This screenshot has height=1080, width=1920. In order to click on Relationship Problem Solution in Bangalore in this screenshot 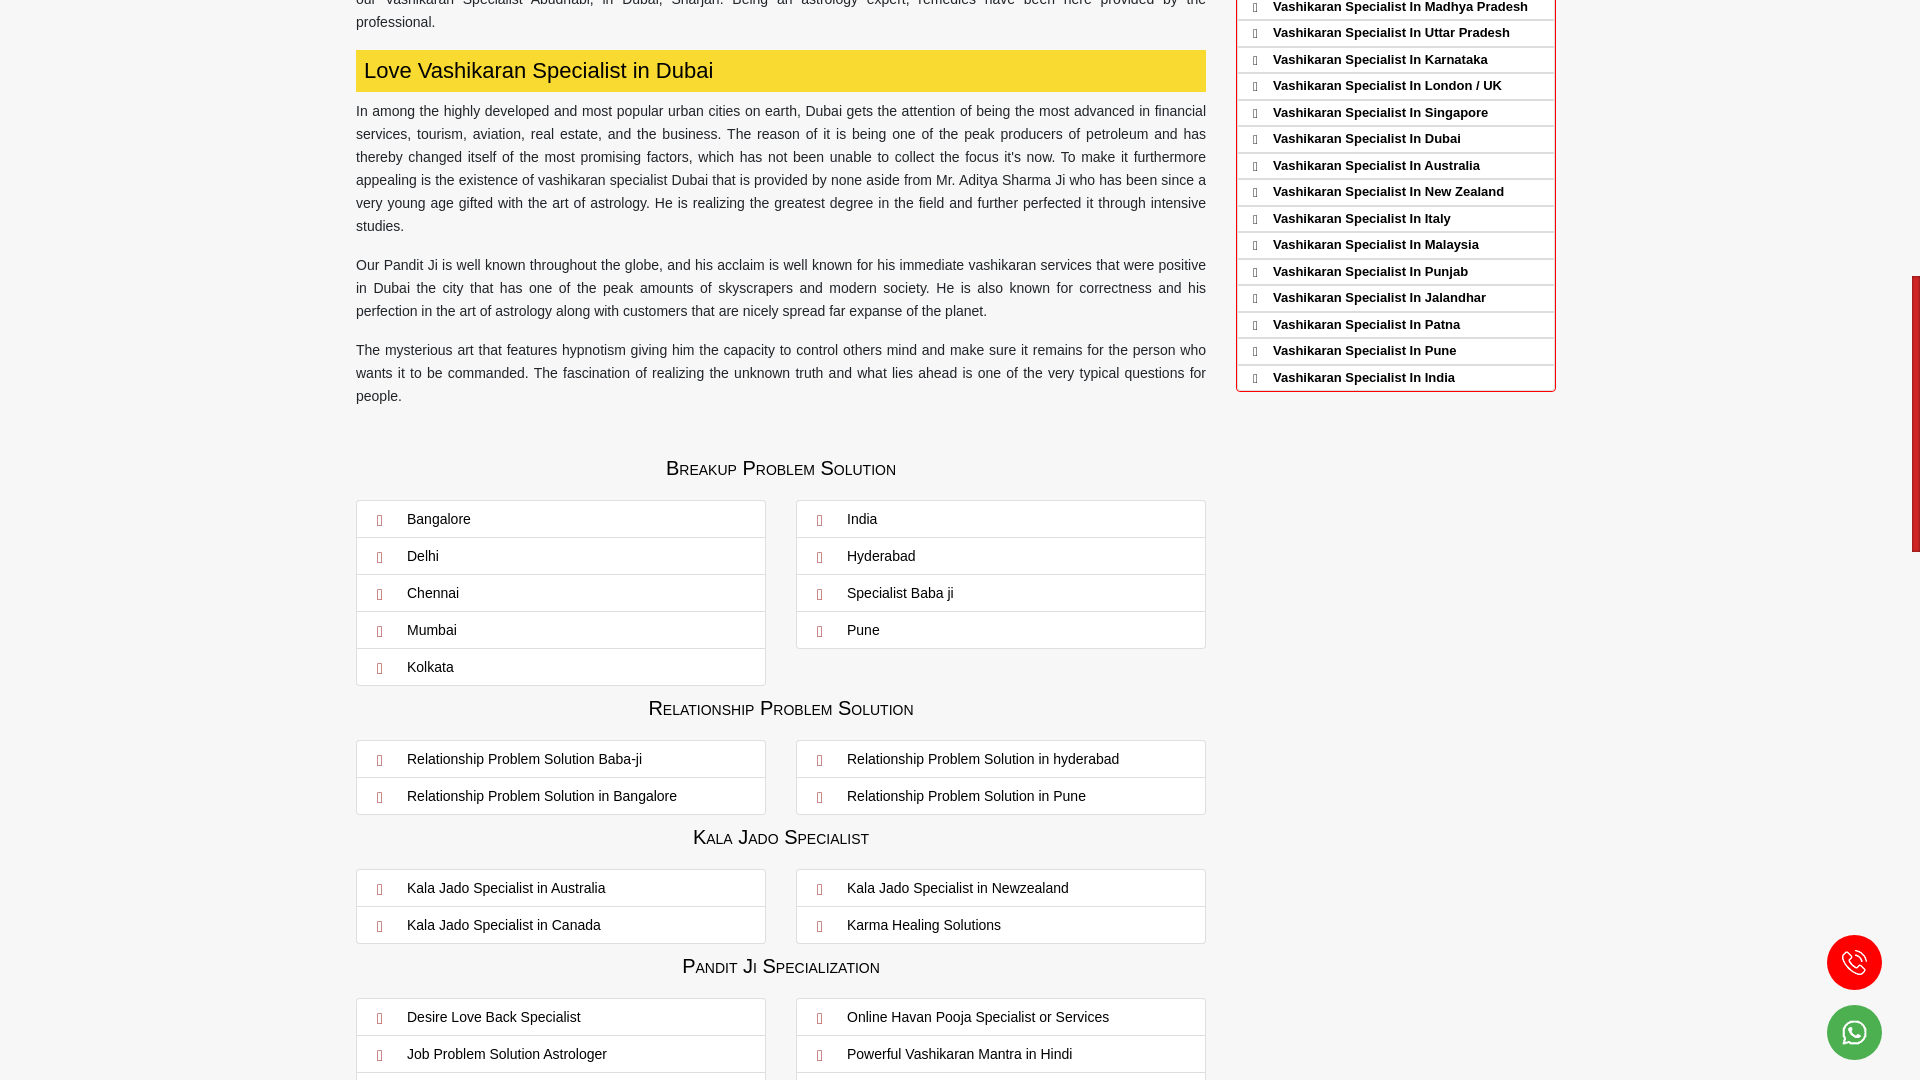, I will do `click(560, 796)`.